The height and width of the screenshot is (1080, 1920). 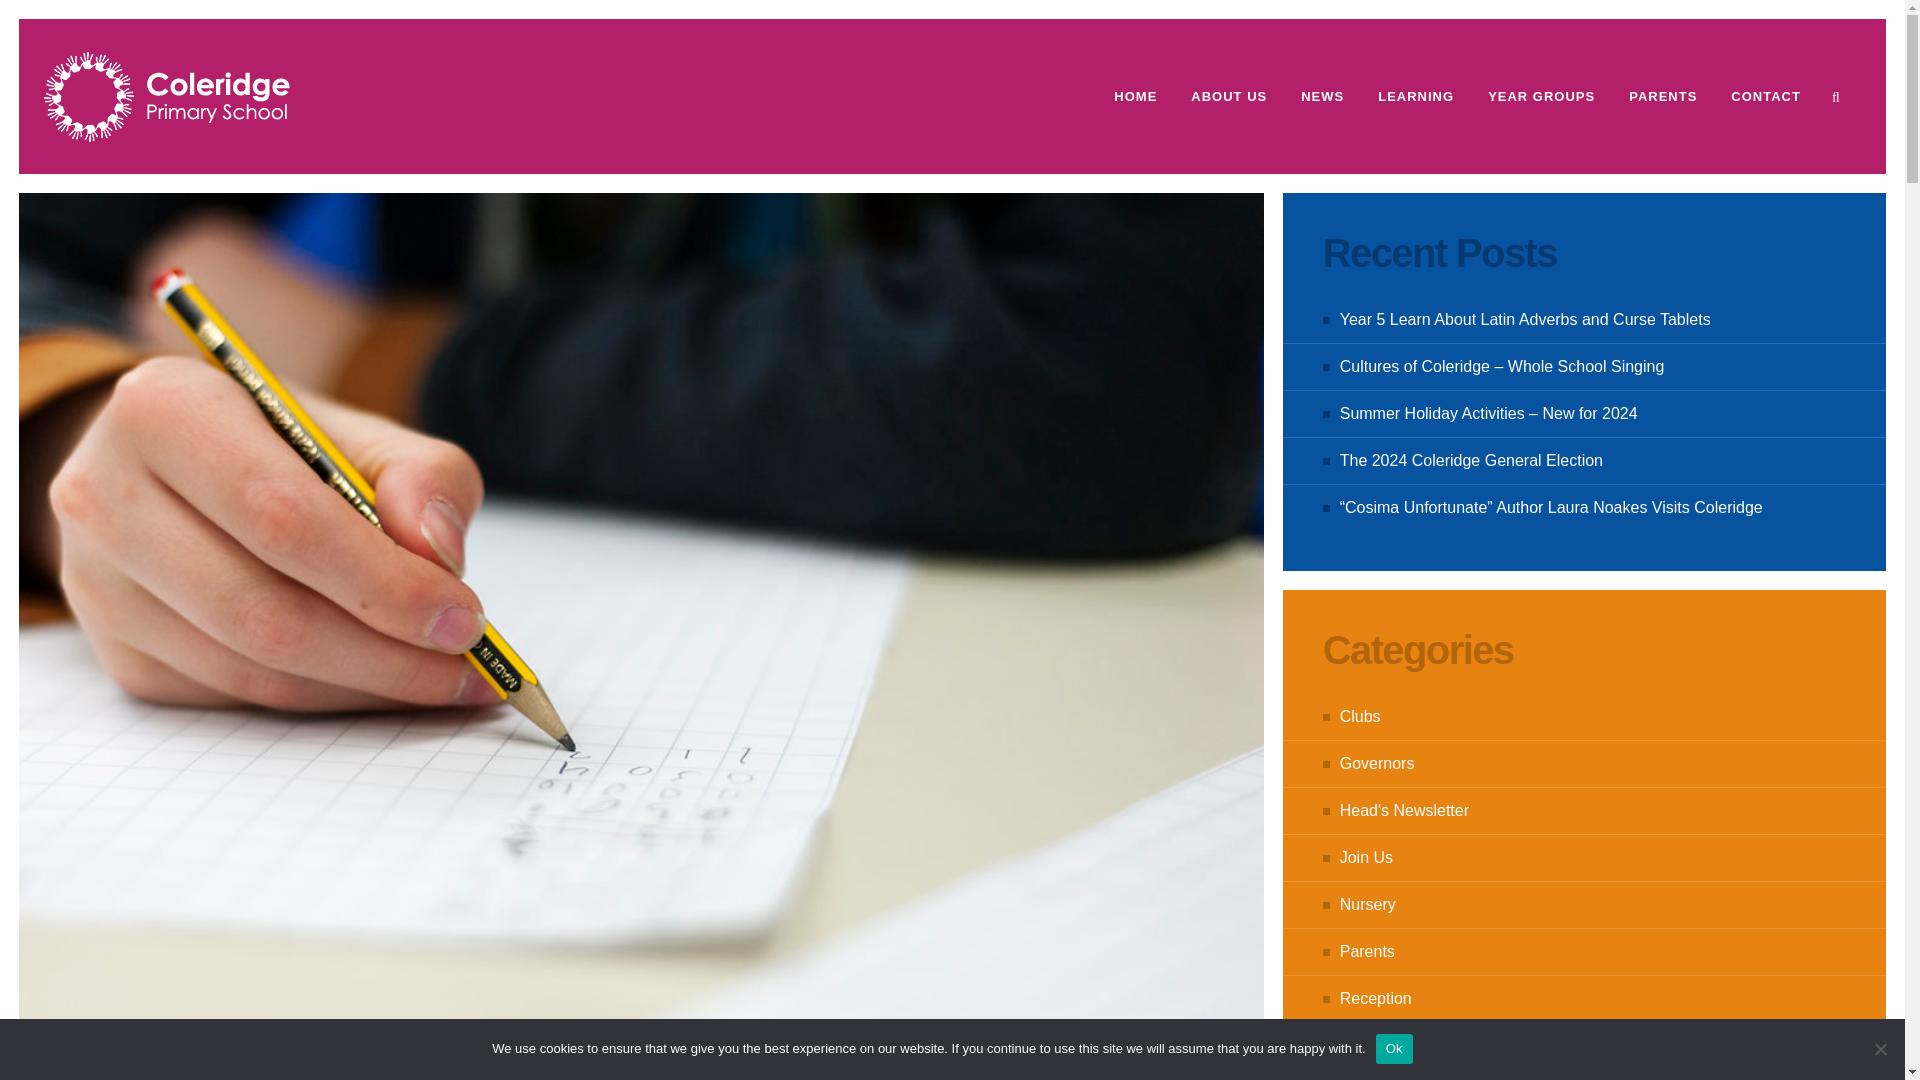 I want to click on No, so click(x=1880, y=1048).